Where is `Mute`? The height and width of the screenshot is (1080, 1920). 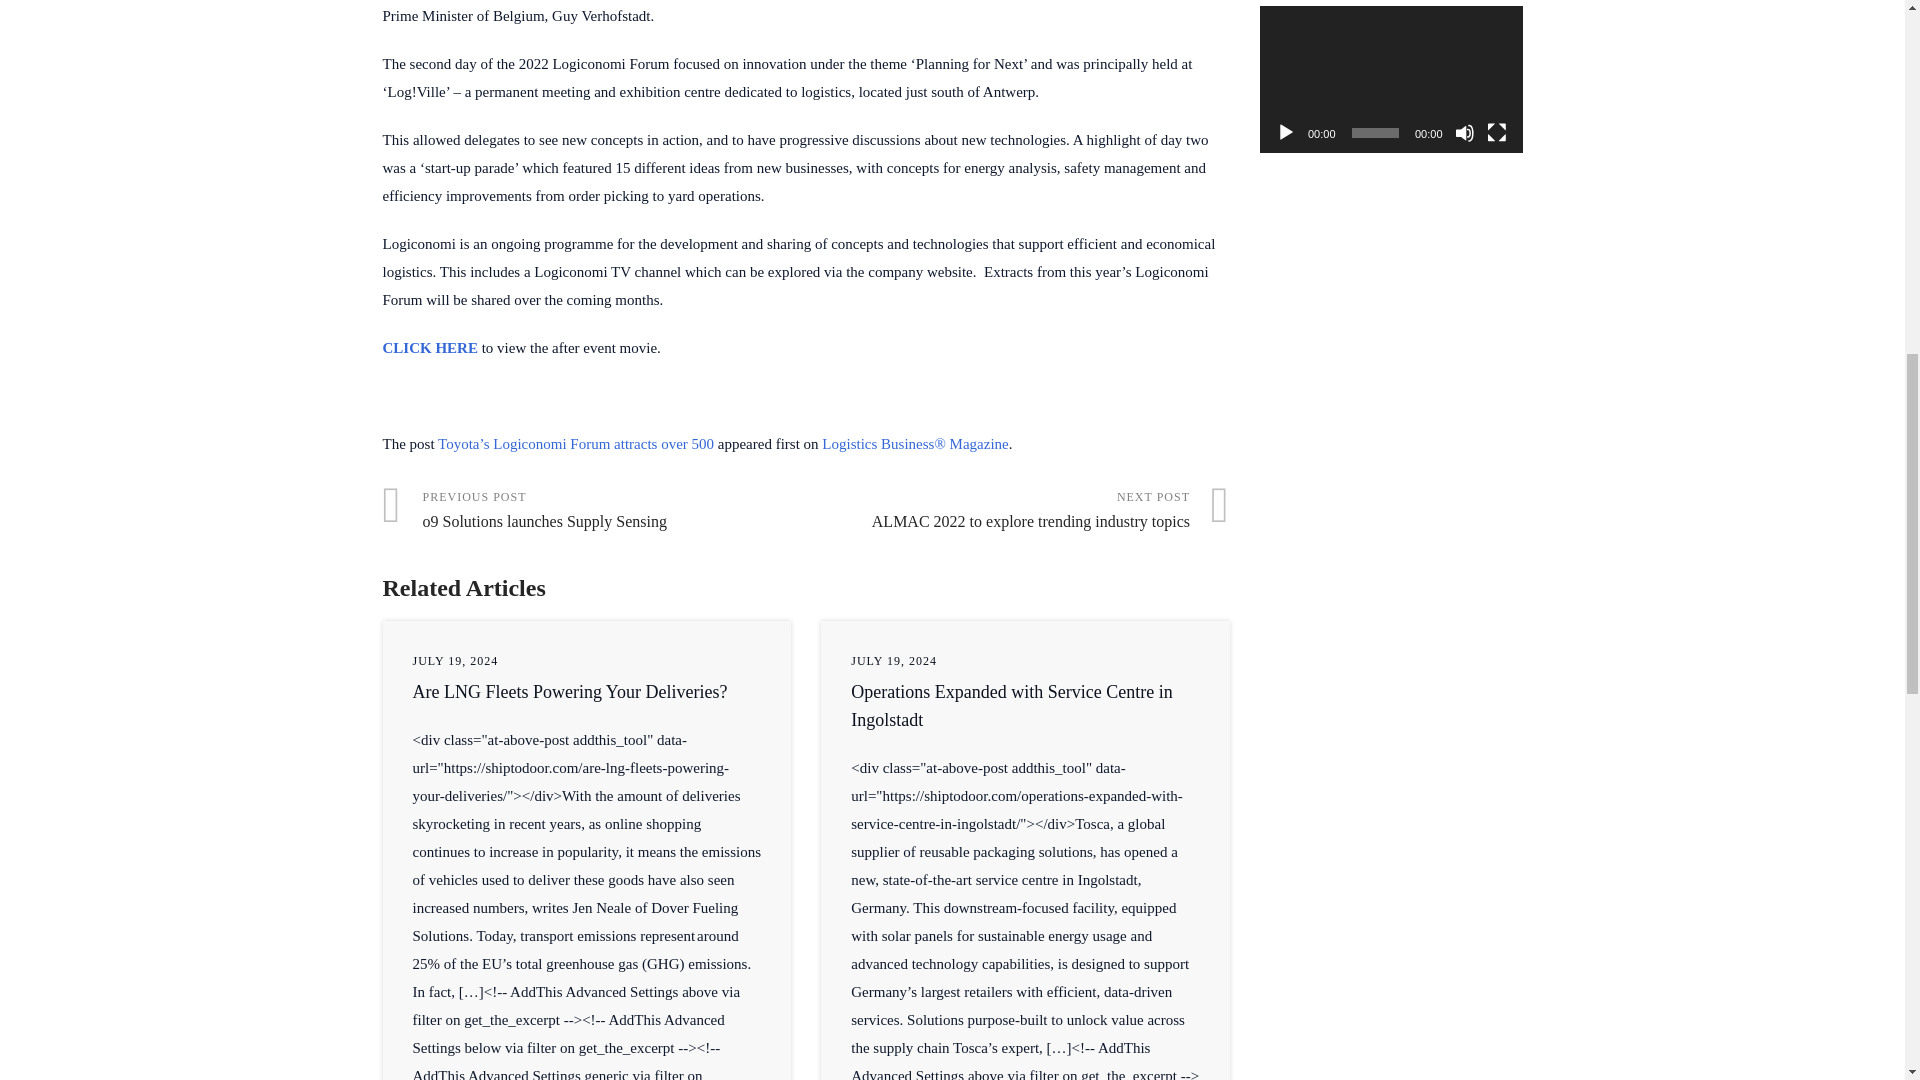
Mute is located at coordinates (1464, 132).